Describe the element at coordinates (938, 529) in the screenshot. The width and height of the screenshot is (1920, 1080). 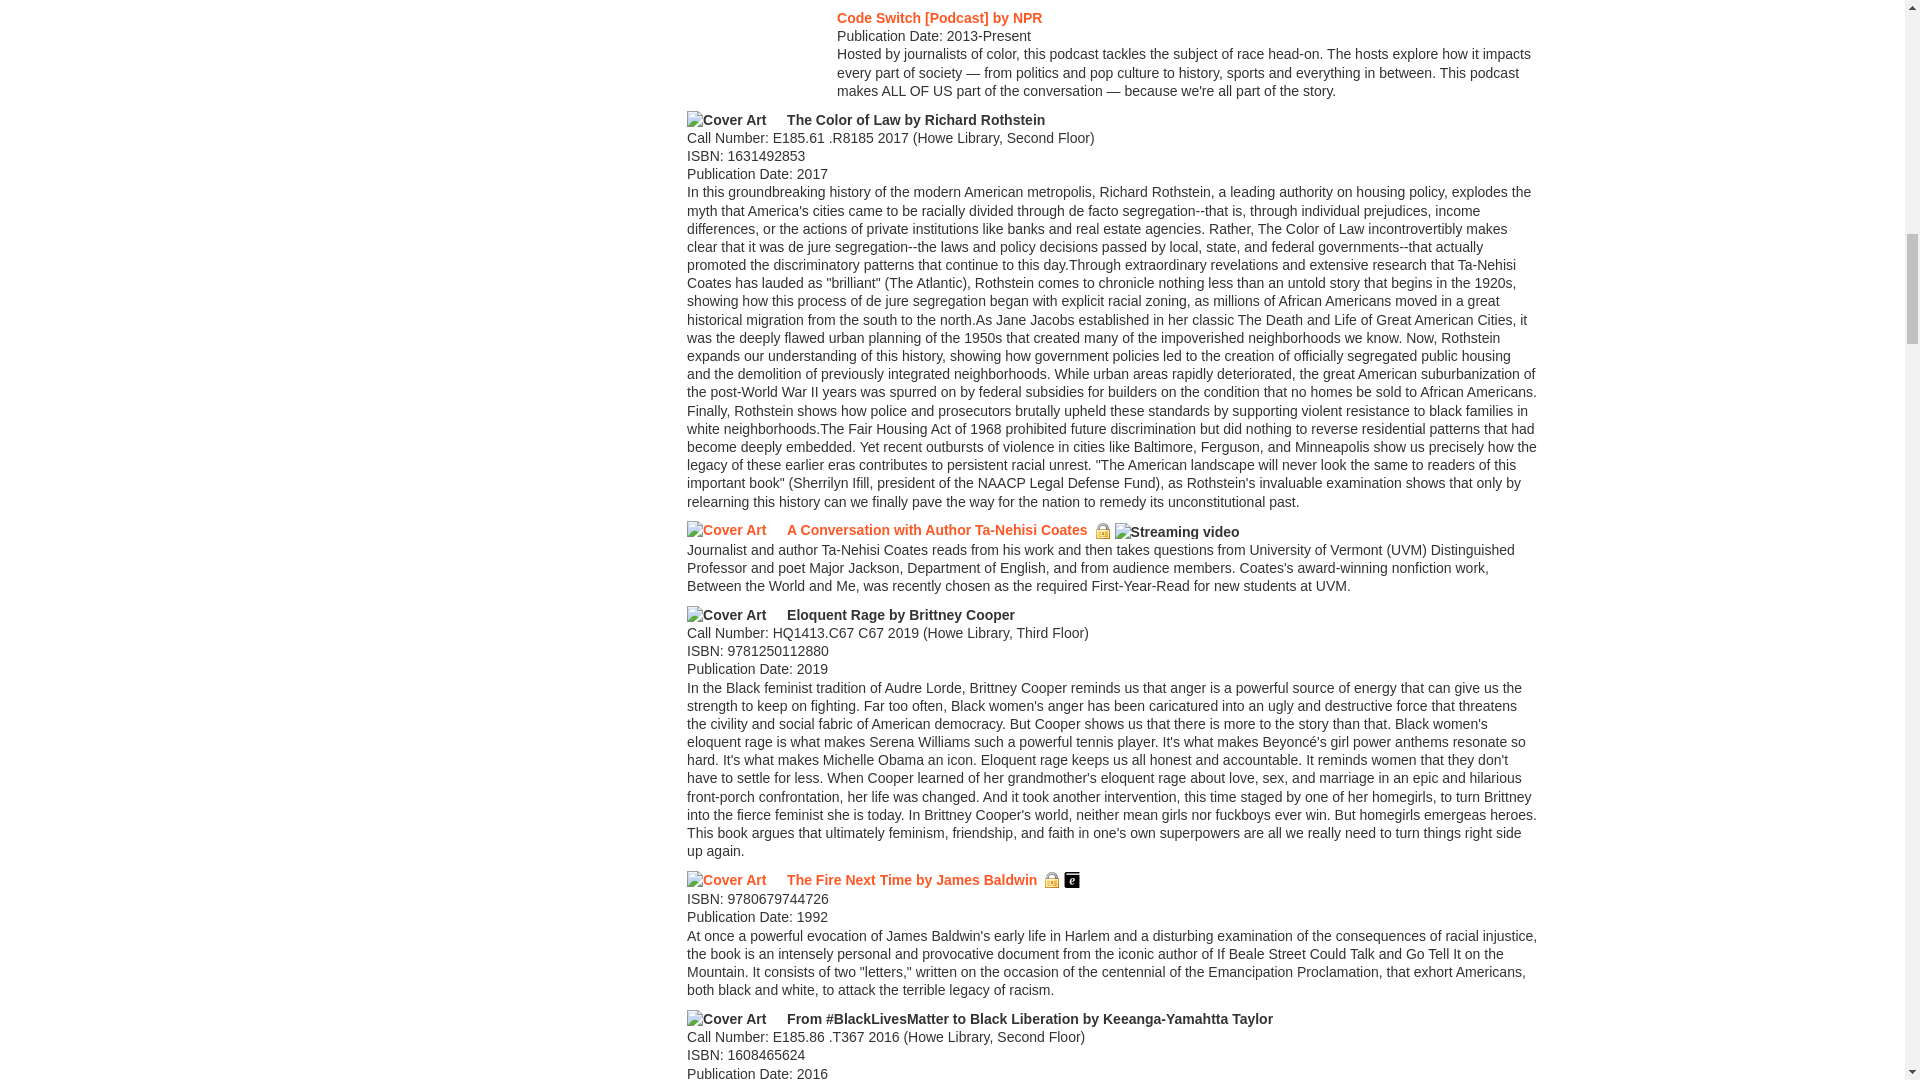
I see `A Conversation with Author Ta-Nehisi Coates` at that location.